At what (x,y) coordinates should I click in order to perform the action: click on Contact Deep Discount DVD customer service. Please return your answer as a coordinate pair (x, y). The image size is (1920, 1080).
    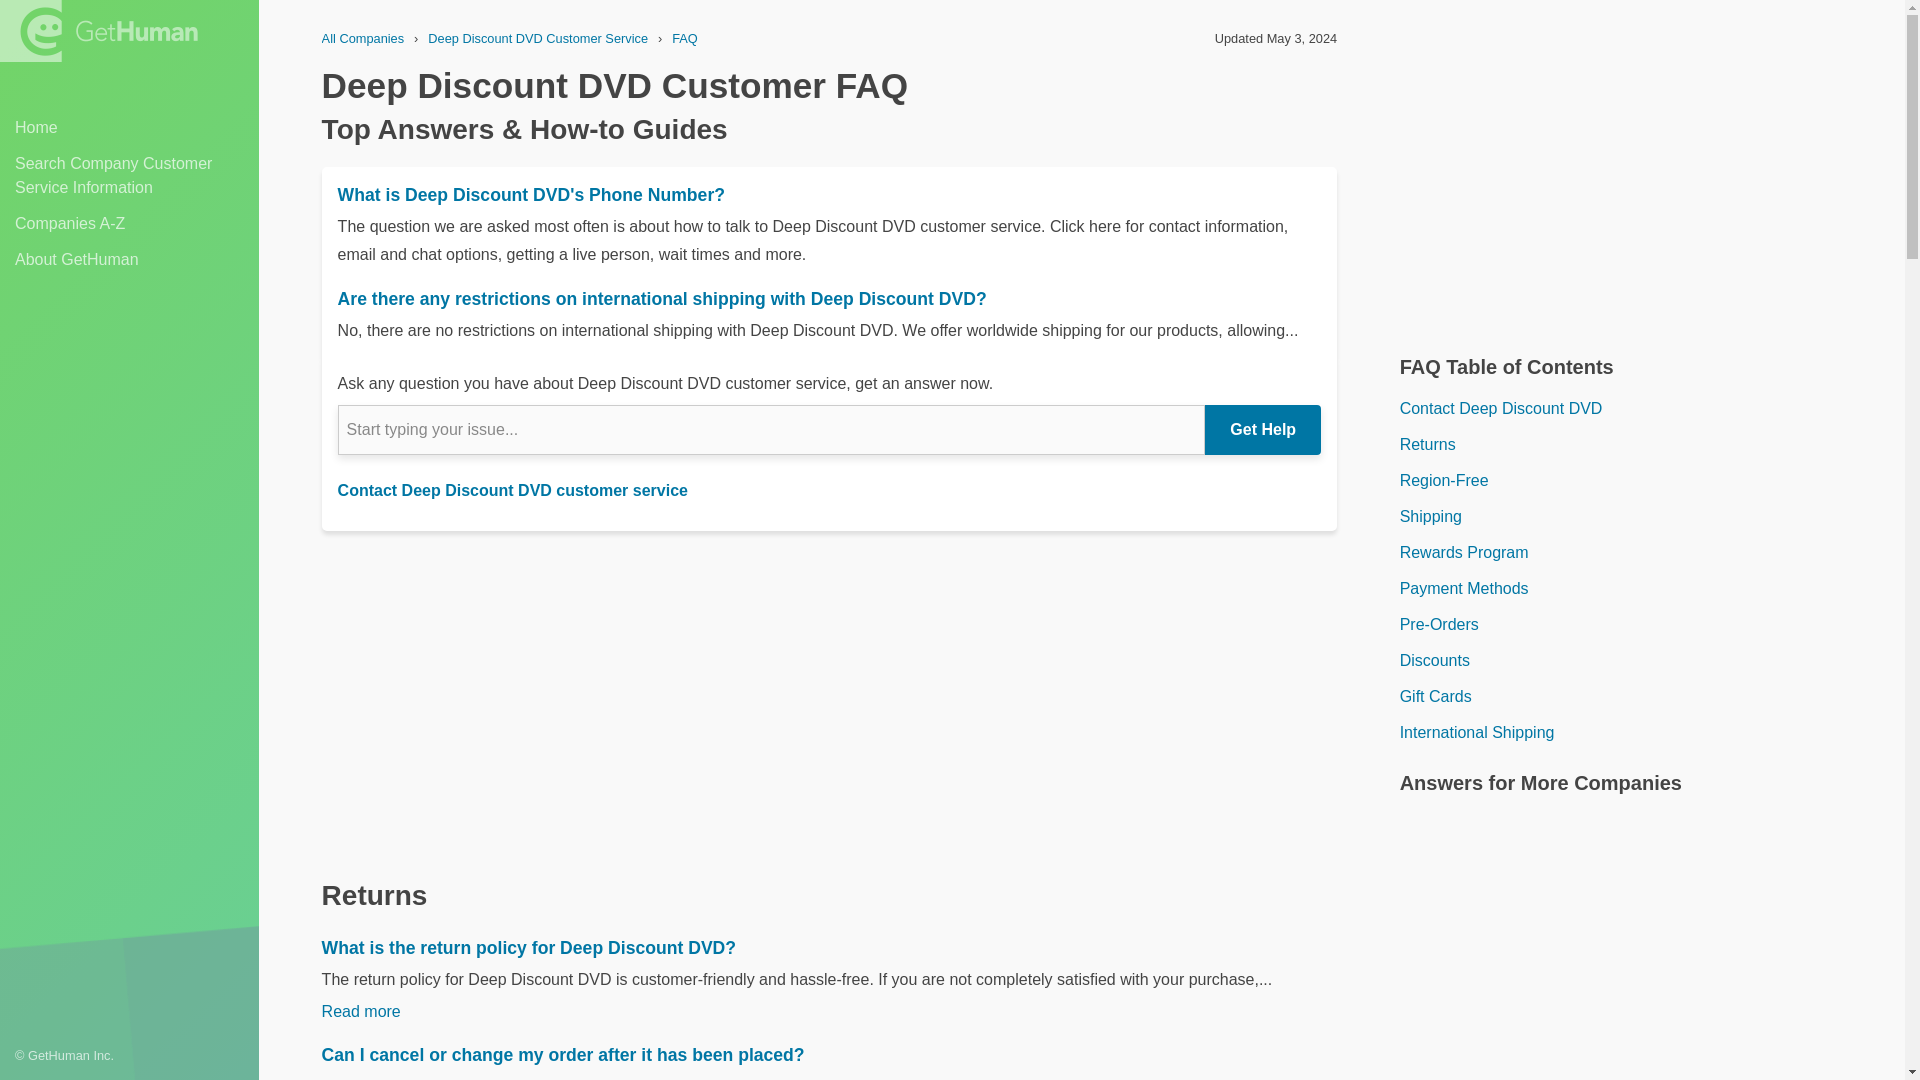
    Looking at the image, I should click on (512, 490).